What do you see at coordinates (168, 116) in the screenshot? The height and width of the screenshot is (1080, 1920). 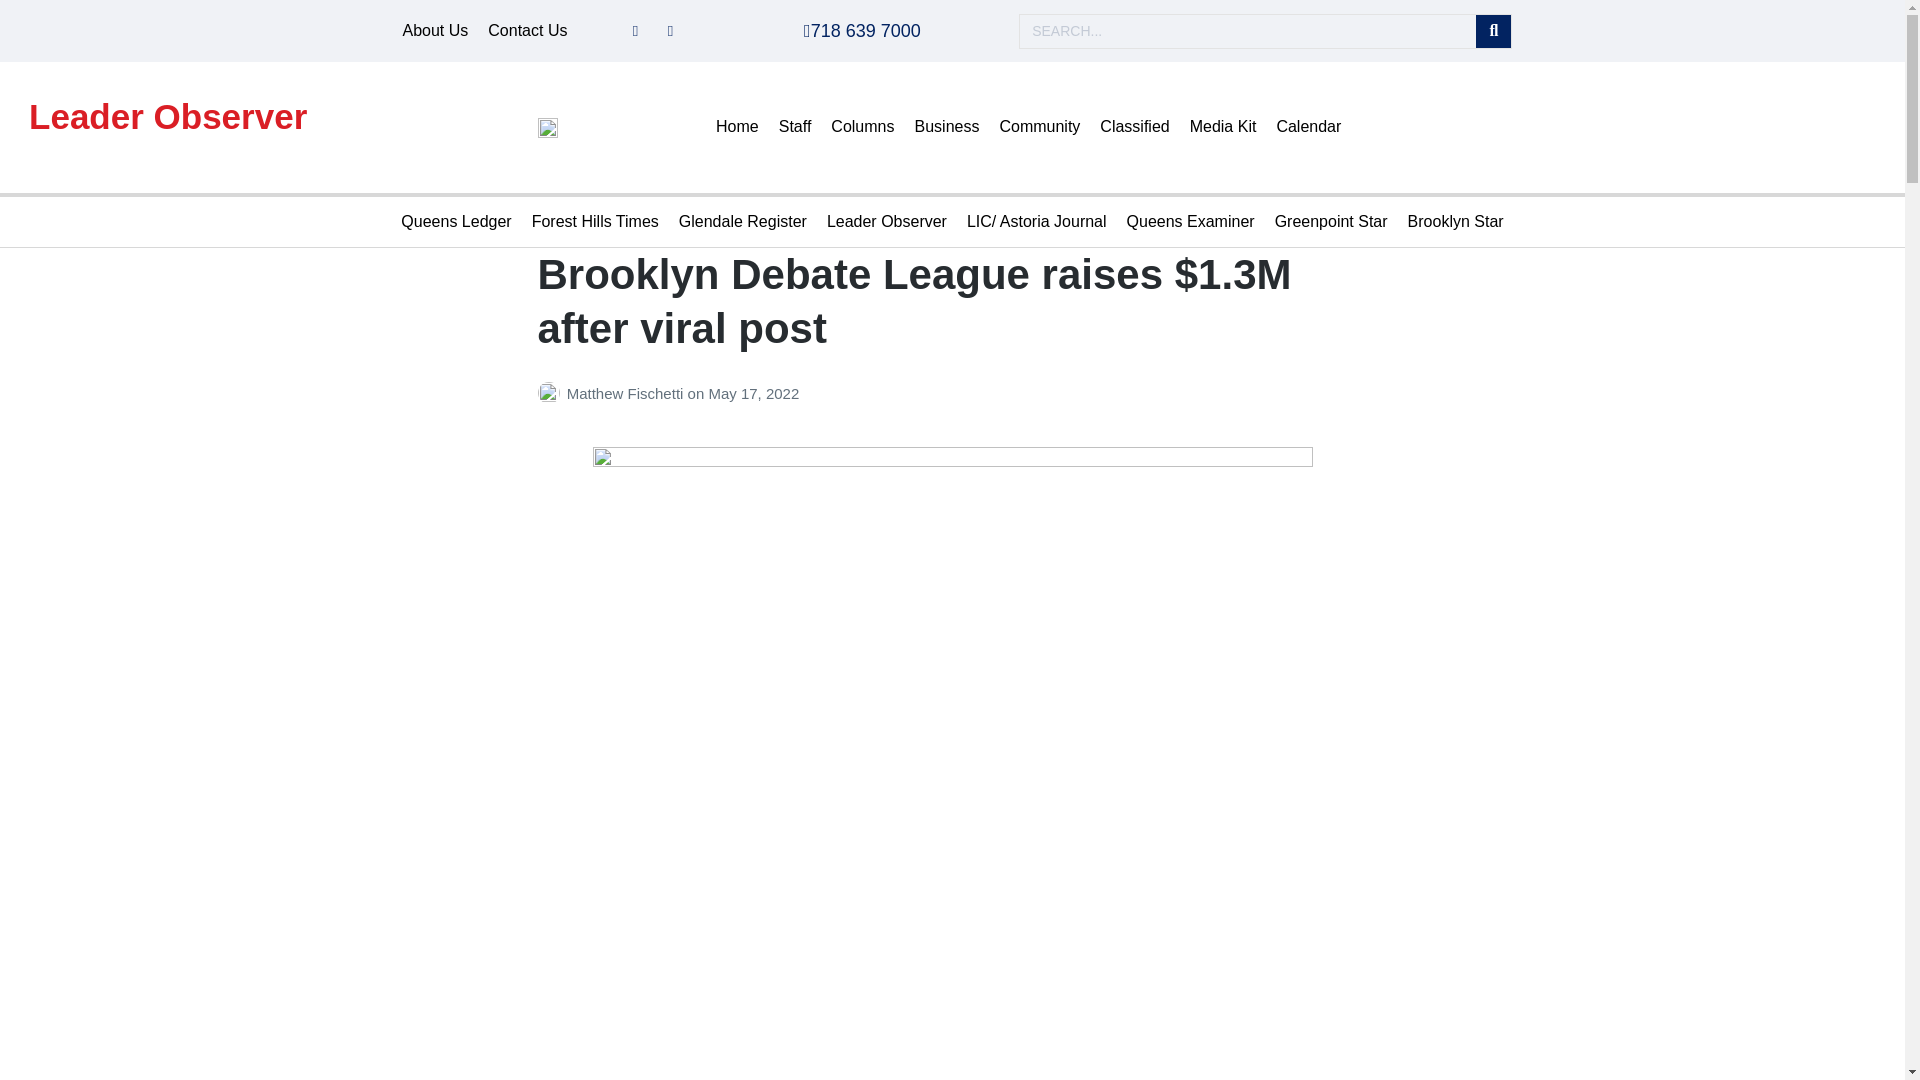 I see `Leader Observer` at bounding box center [168, 116].